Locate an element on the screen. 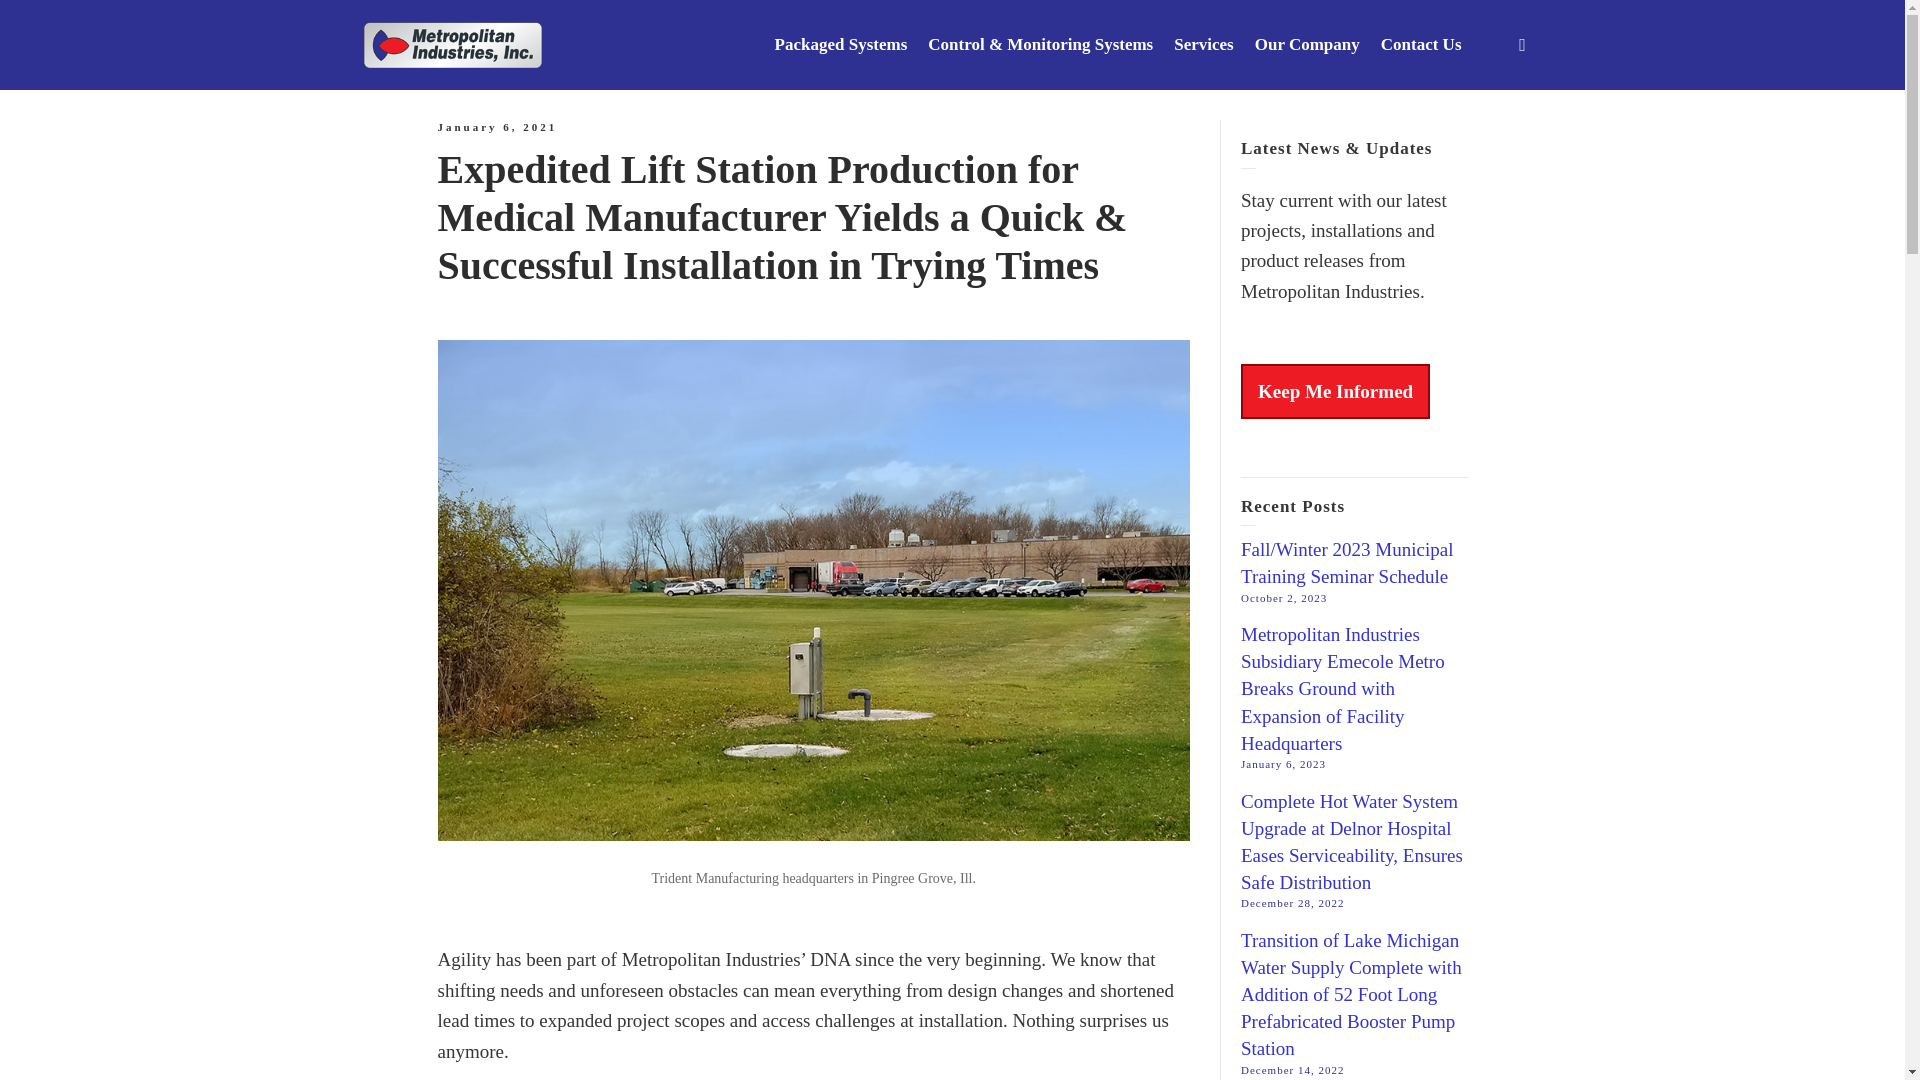 Image resolution: width=1920 pixels, height=1080 pixels. Metropolitan Industries is located at coordinates (452, 42).